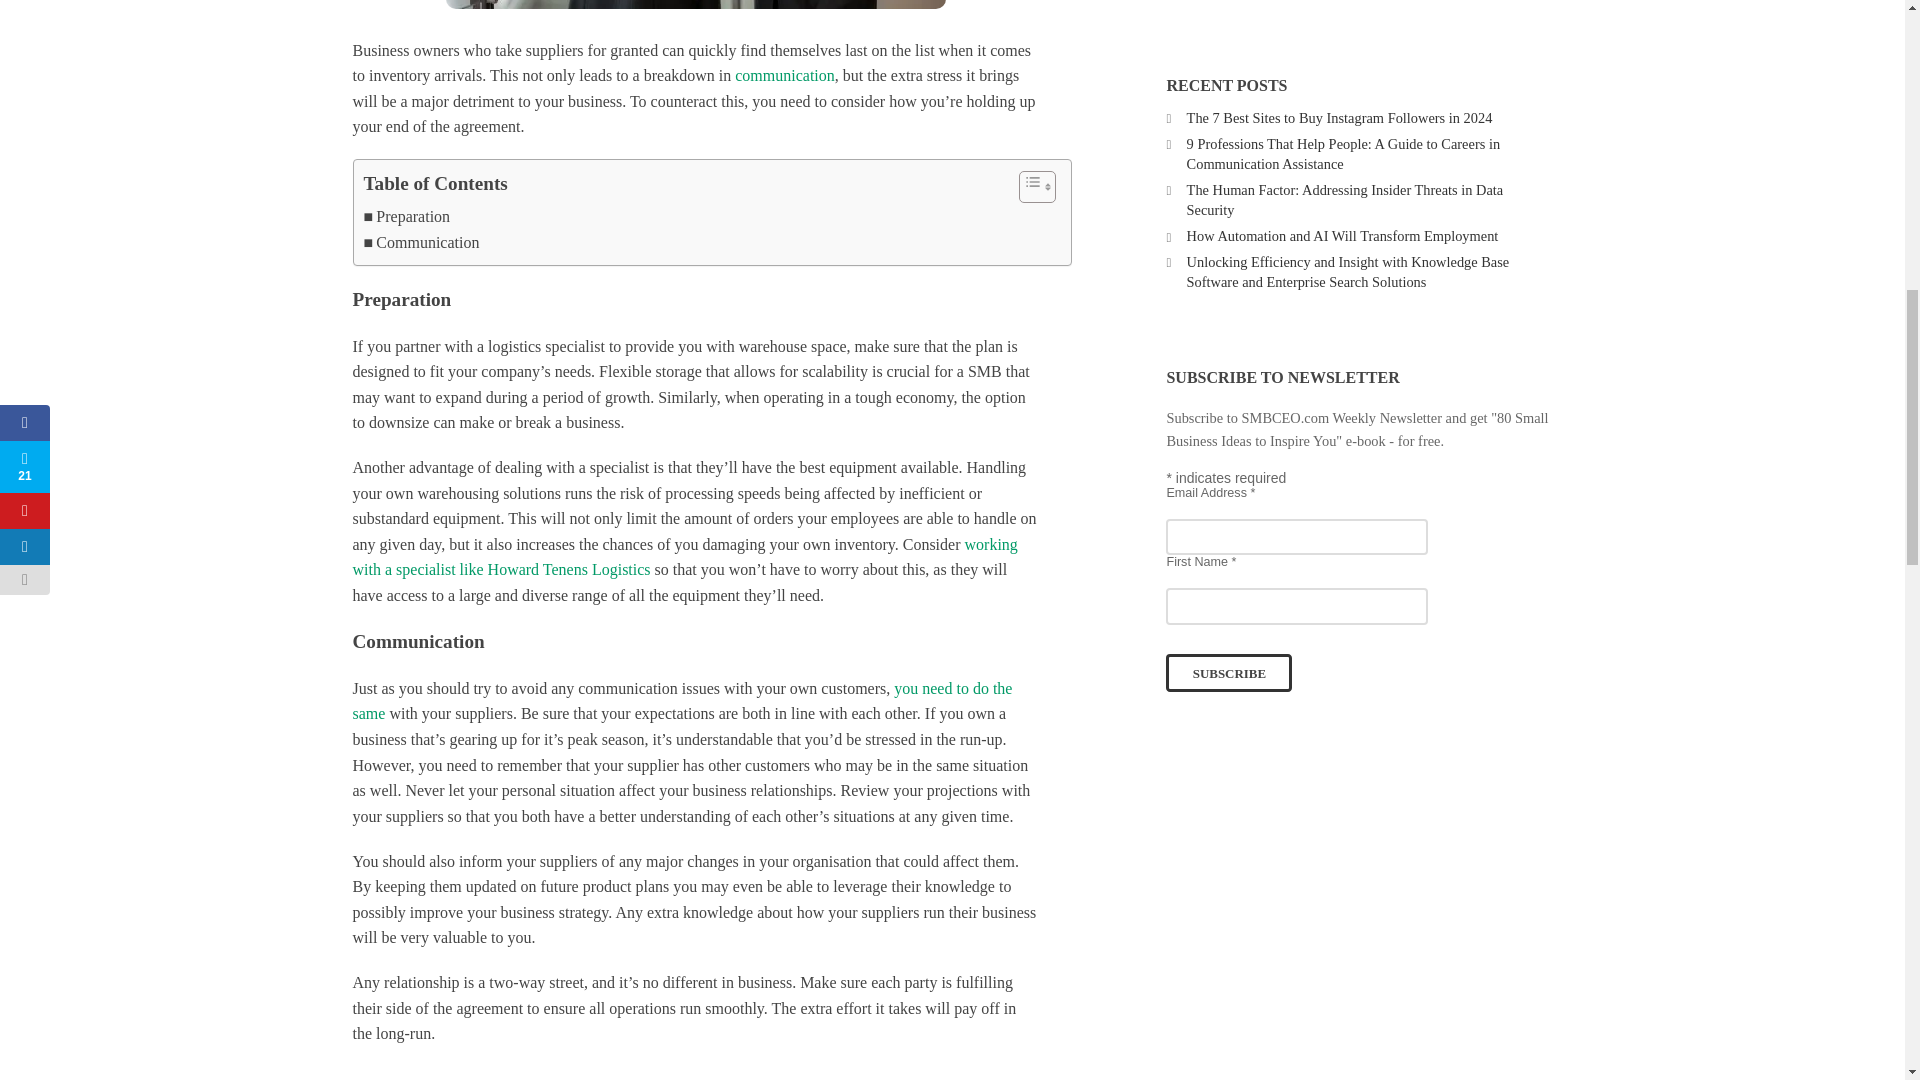 The height and width of the screenshot is (1080, 1920). Describe the element at coordinates (408, 217) in the screenshot. I see `Preparation` at that location.